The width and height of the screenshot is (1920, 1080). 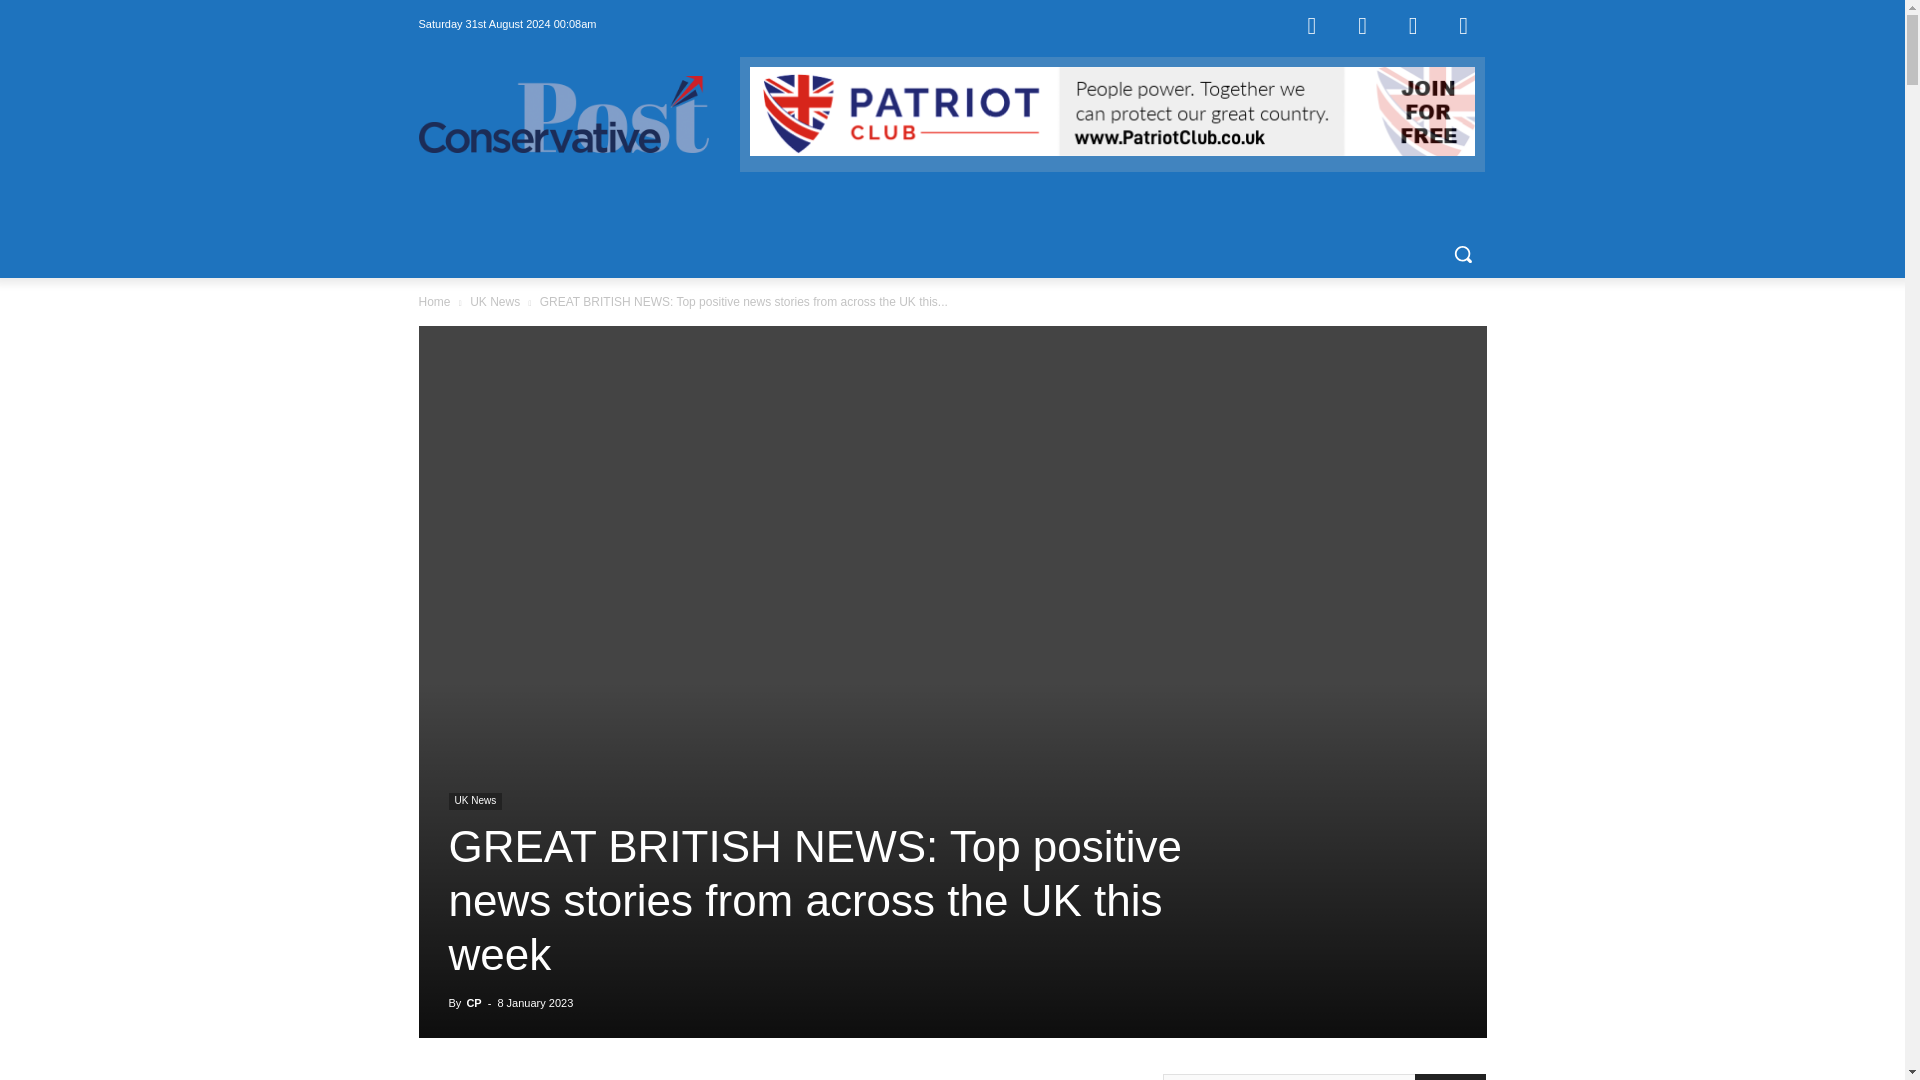 I want to click on CP, so click(x=474, y=1002).